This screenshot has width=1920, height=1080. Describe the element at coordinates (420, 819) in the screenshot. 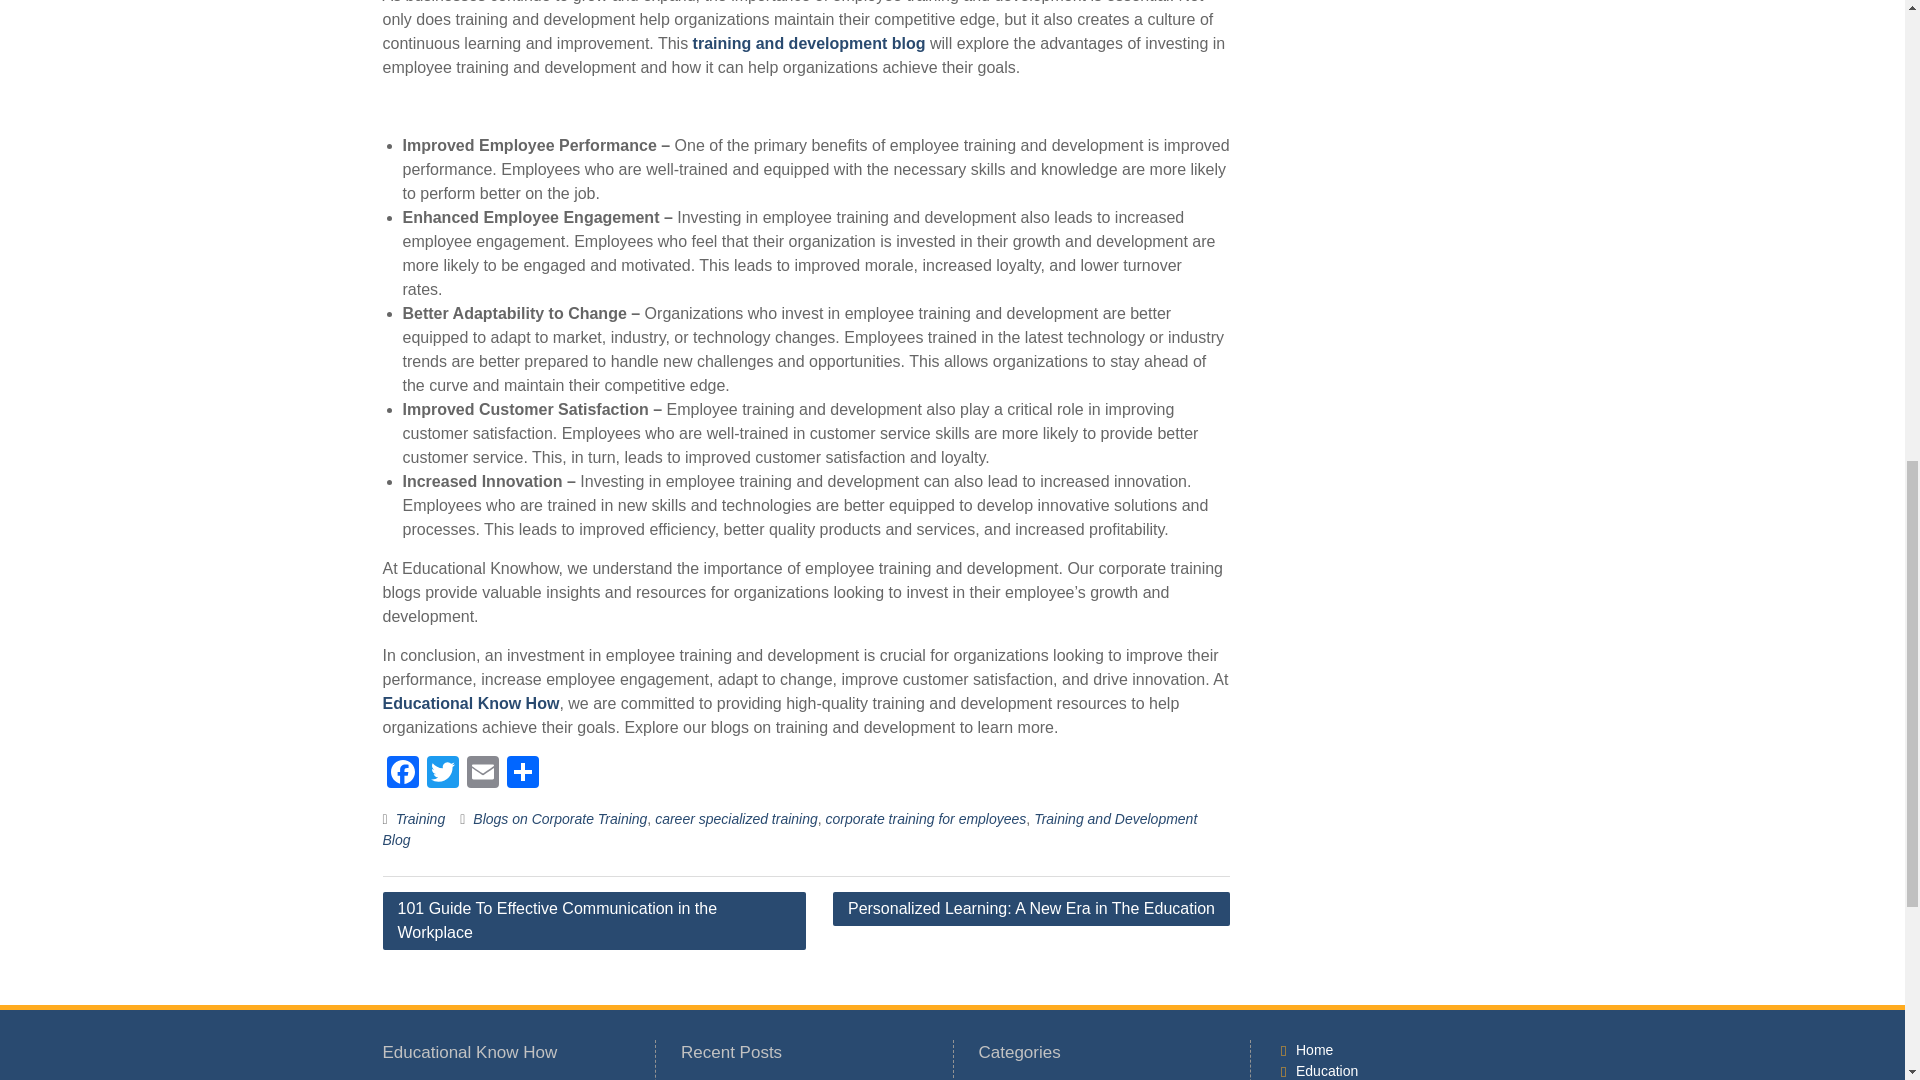

I see `Training` at that location.